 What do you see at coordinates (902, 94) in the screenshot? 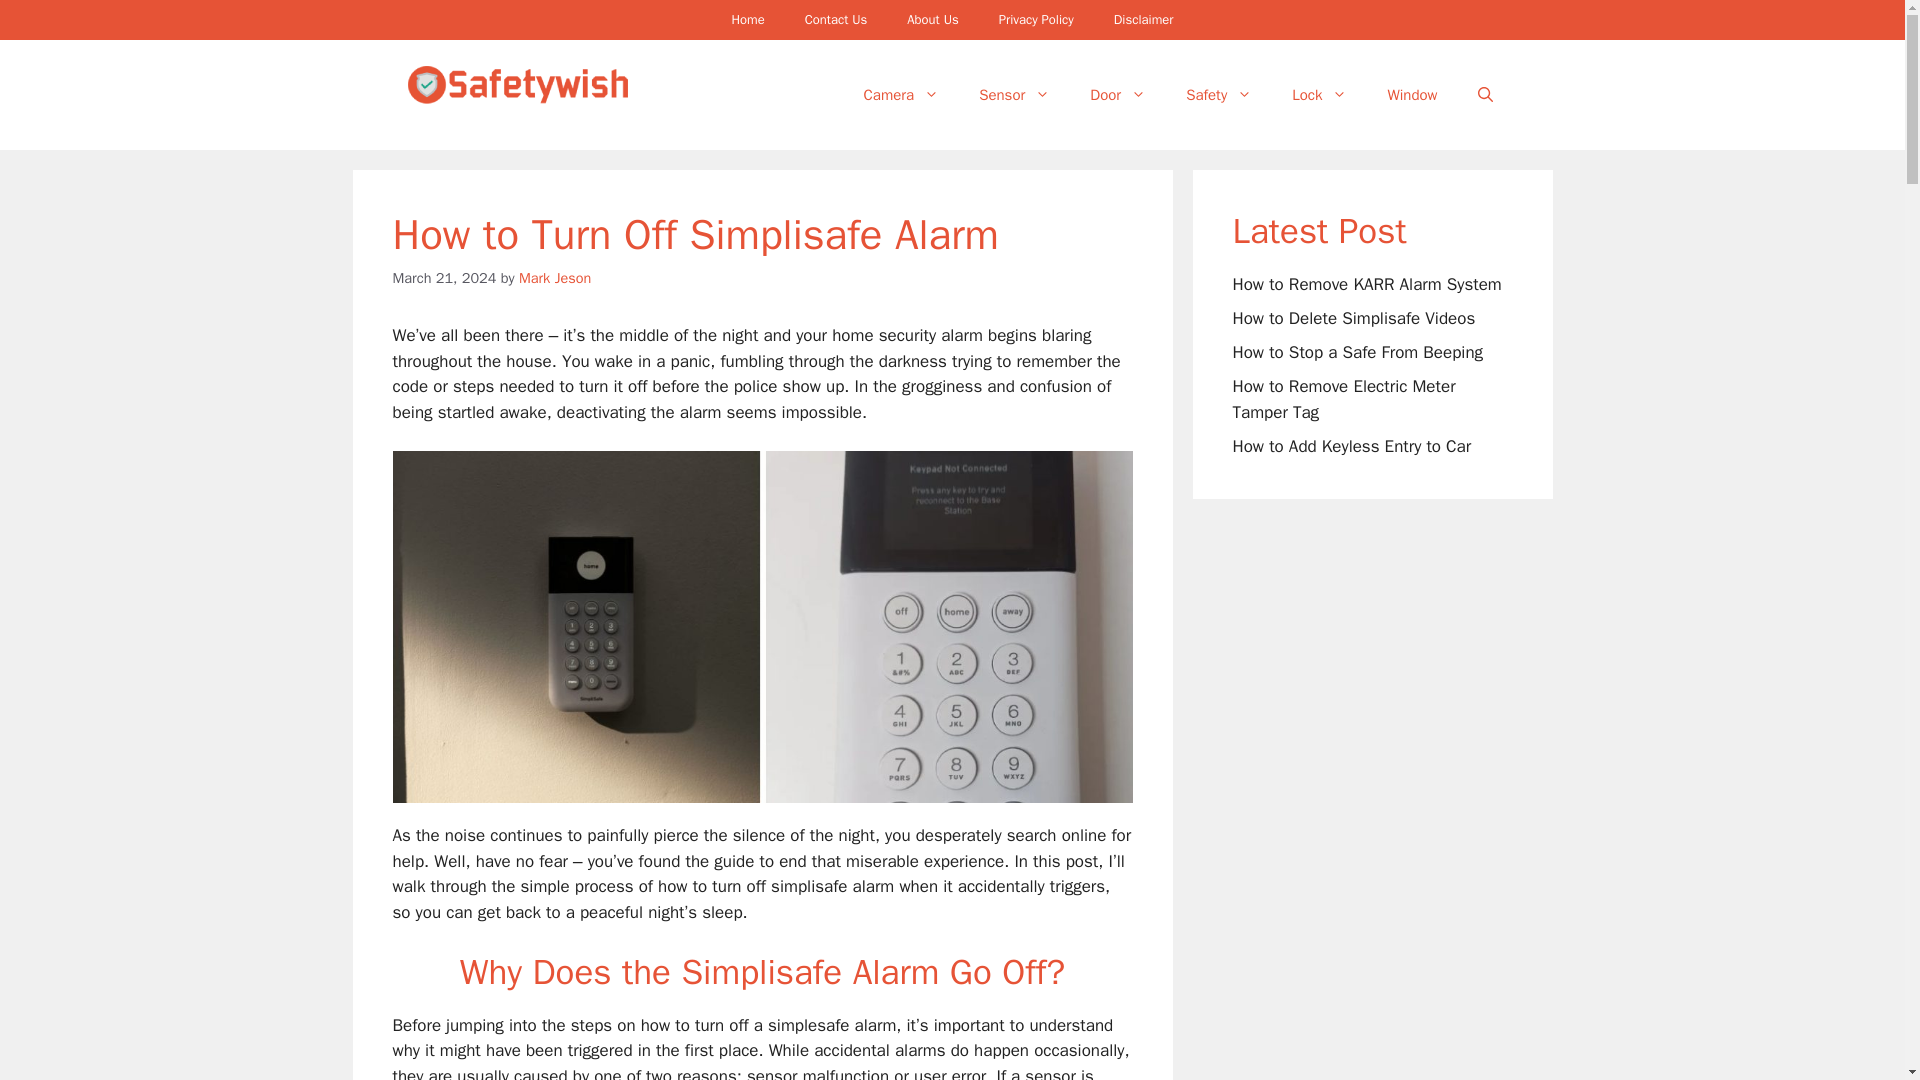
I see `Camera` at bounding box center [902, 94].